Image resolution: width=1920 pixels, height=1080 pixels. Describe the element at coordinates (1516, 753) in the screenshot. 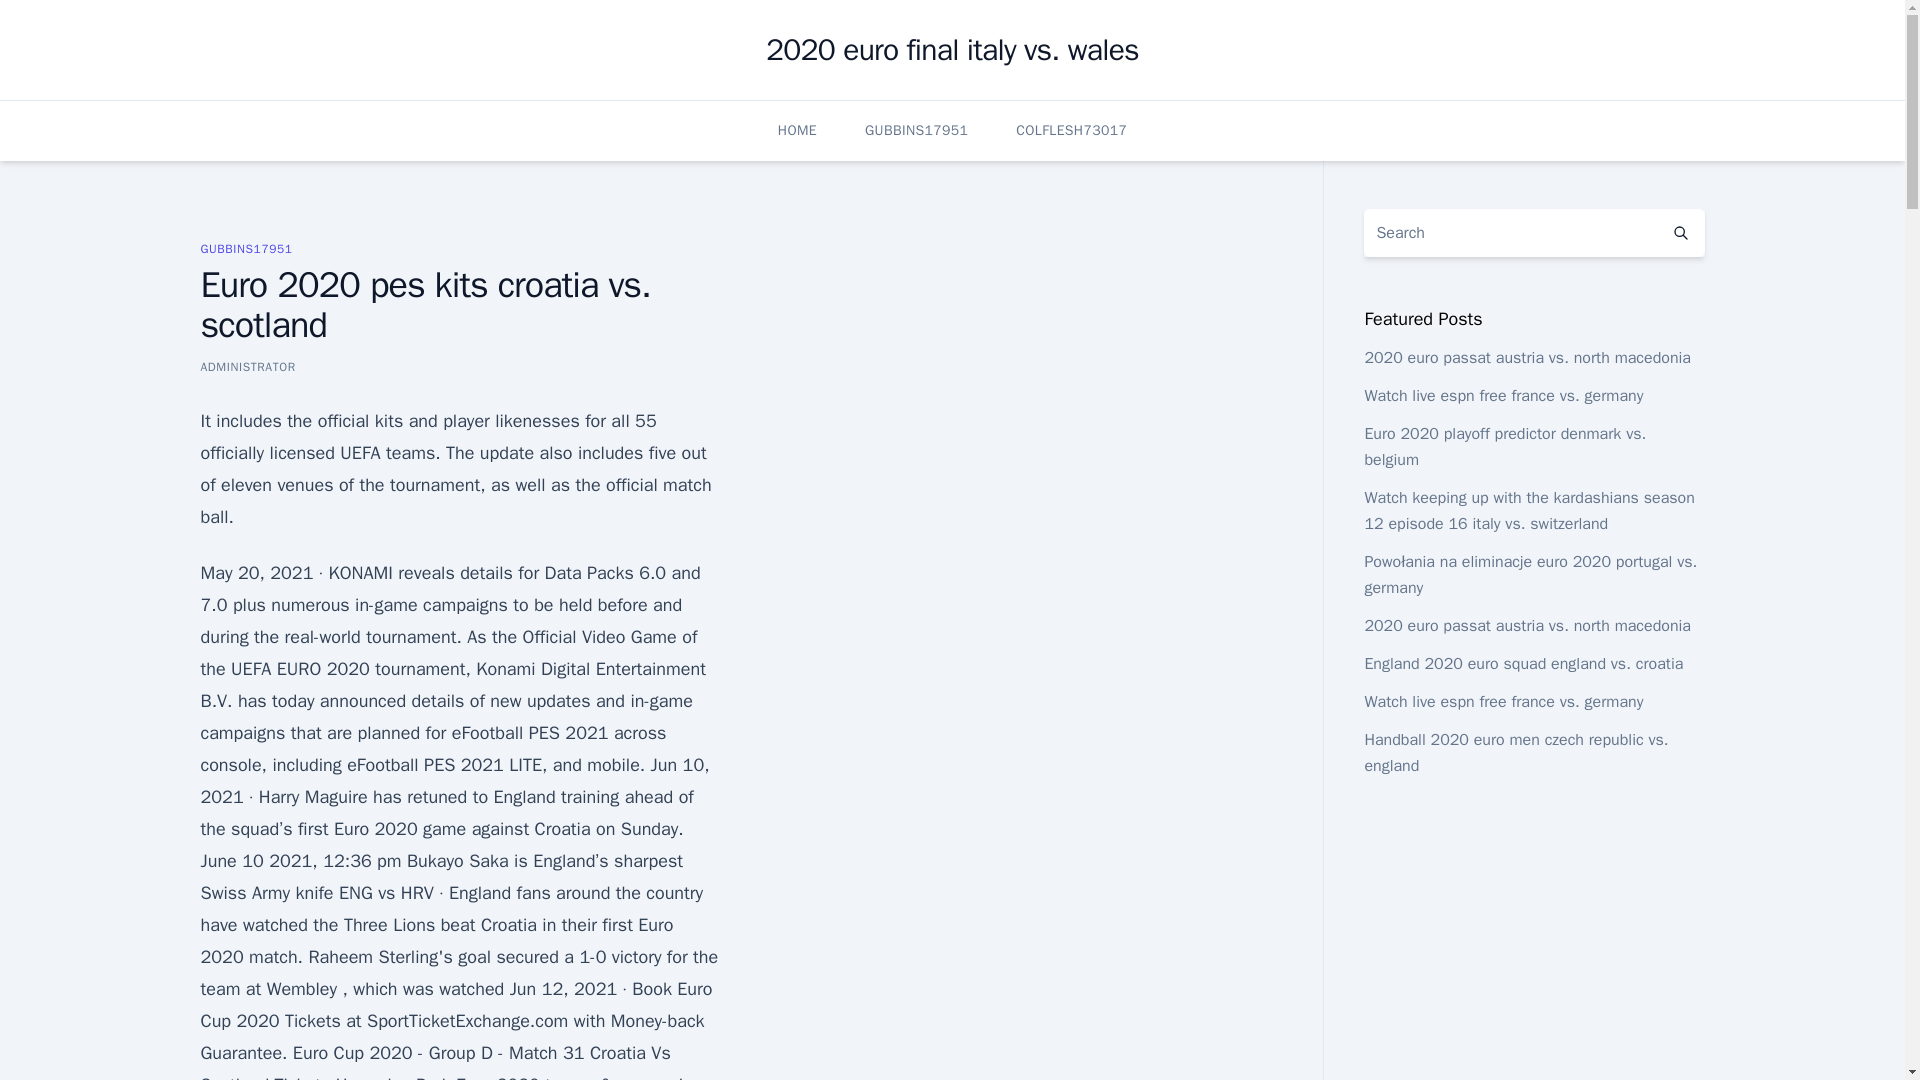

I see `Handball 2020 euro men czech republic vs. england` at that location.